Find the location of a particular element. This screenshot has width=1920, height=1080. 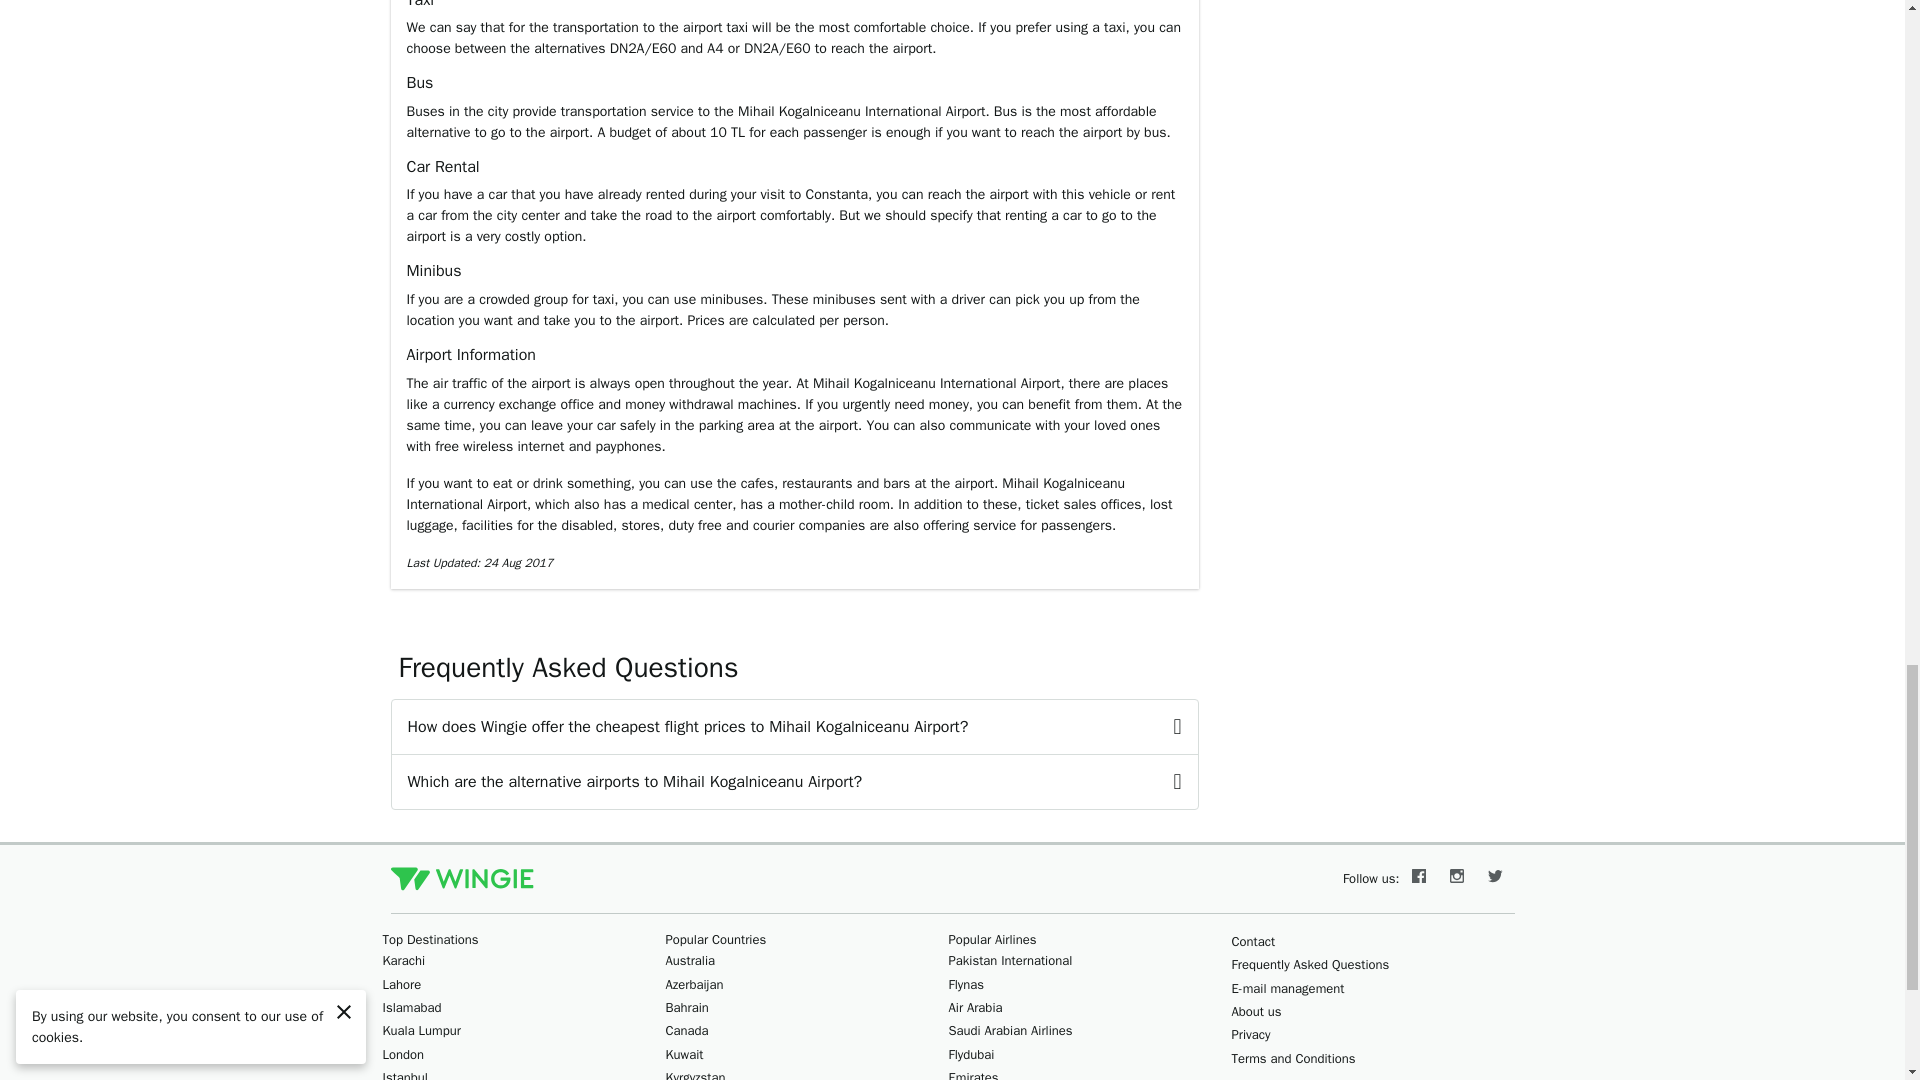

Azerbaijan is located at coordinates (694, 984).